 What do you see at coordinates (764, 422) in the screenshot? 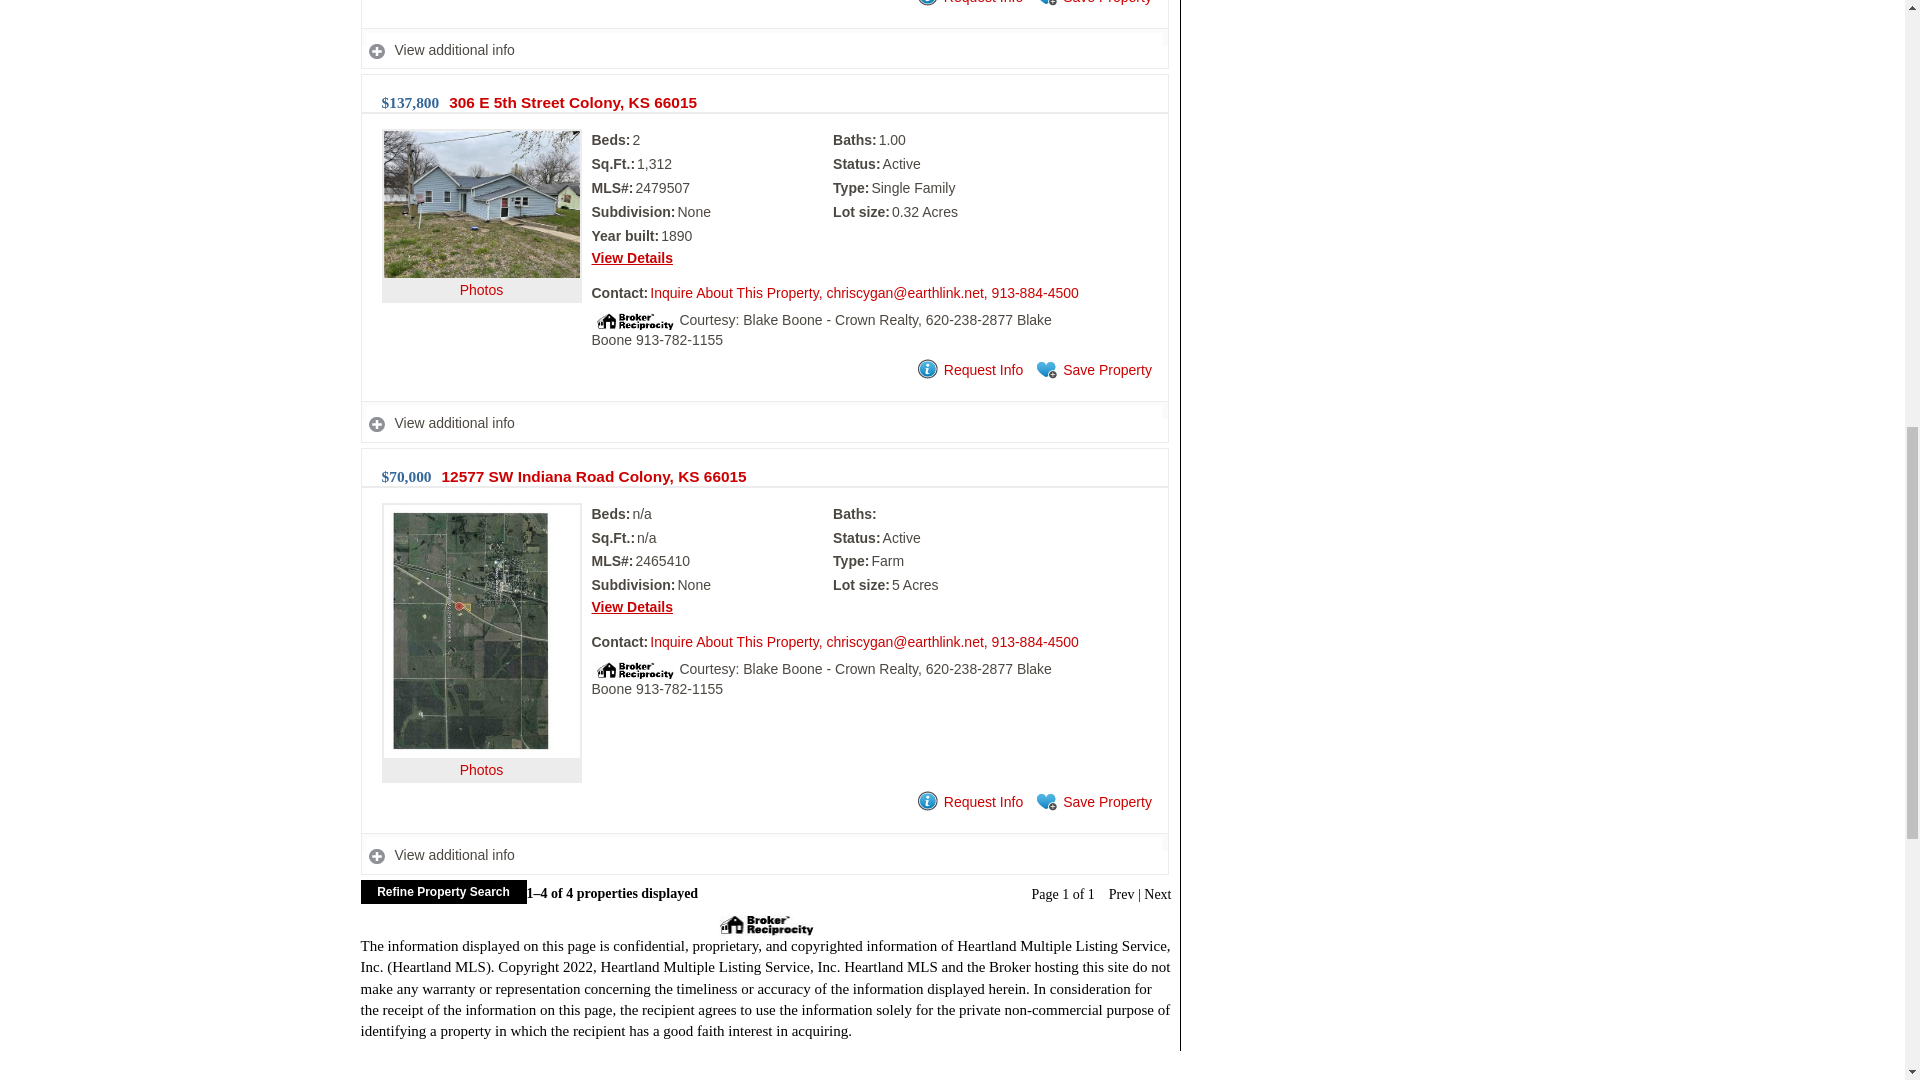
I see `View property remarks and map` at bounding box center [764, 422].